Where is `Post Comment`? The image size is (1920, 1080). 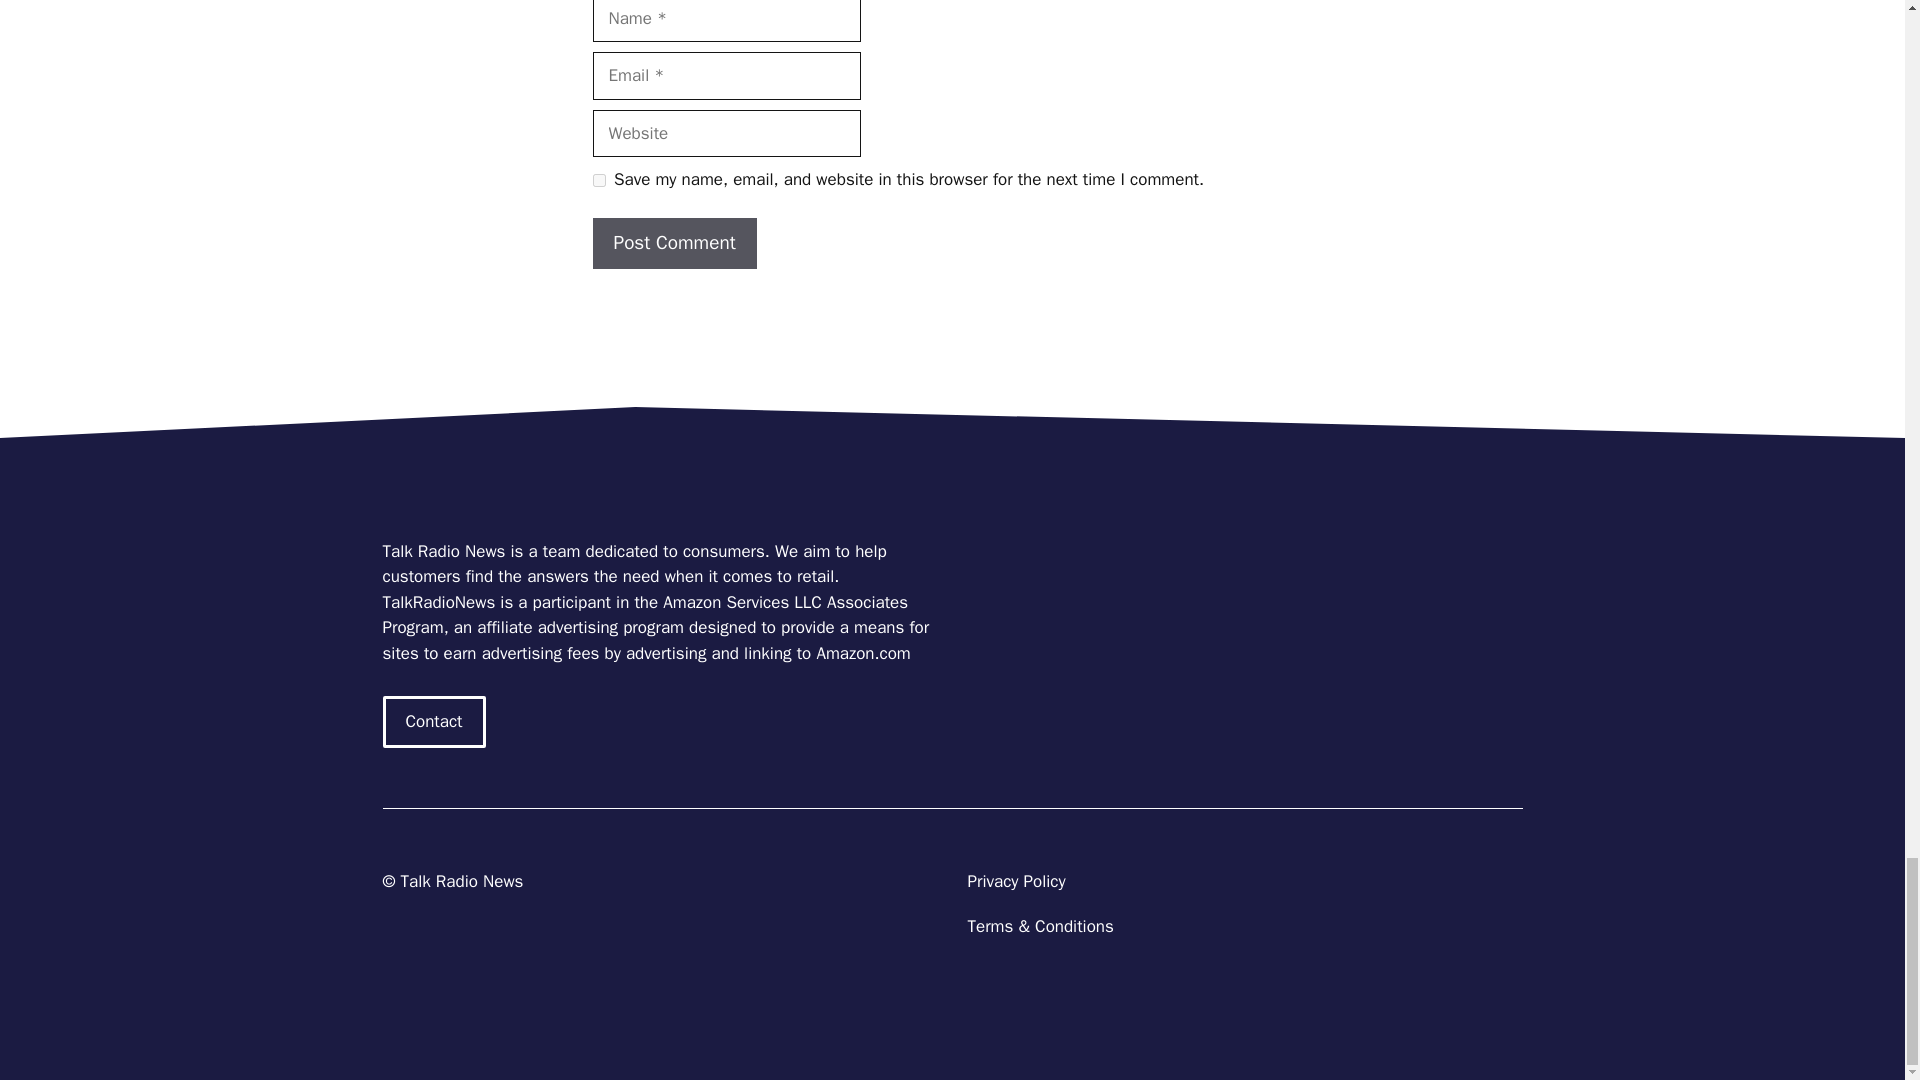
Post Comment is located at coordinates (674, 243).